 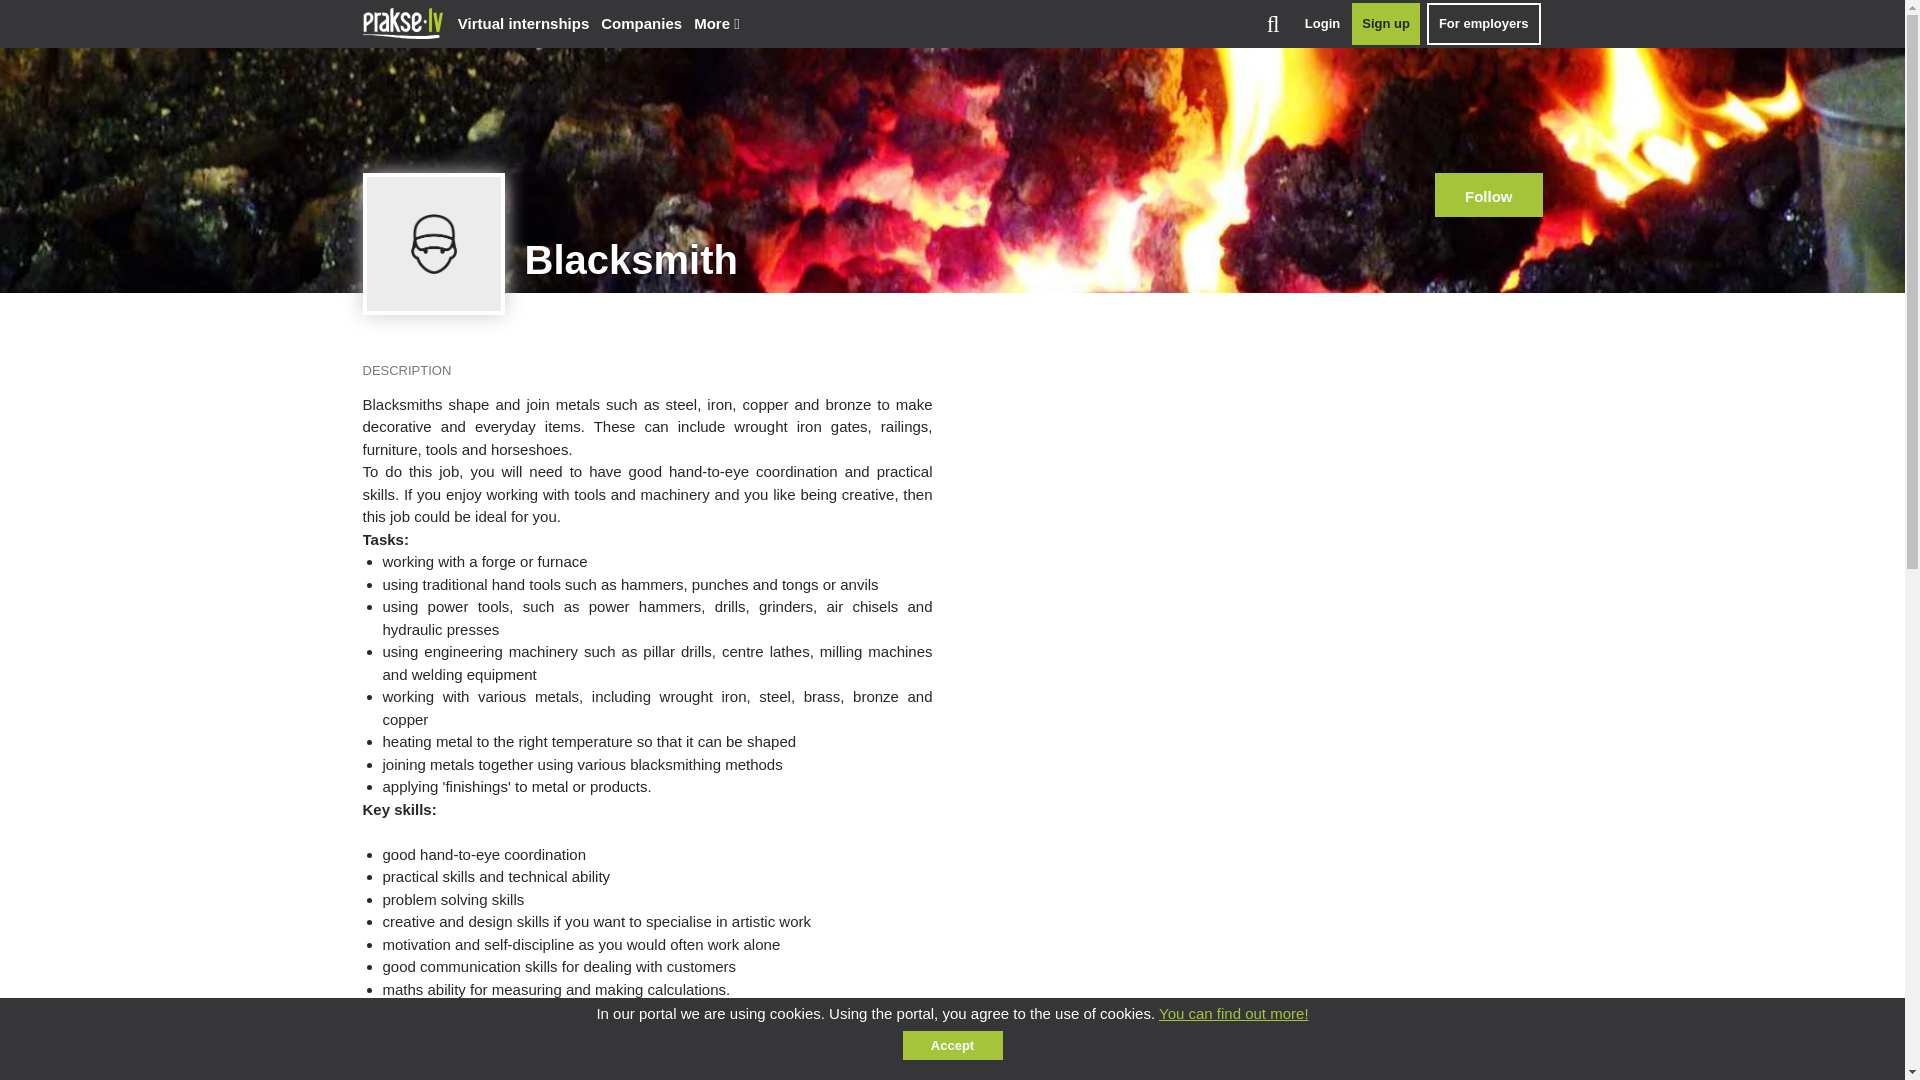 What do you see at coordinates (641, 24) in the screenshot?
I see `Companies` at bounding box center [641, 24].